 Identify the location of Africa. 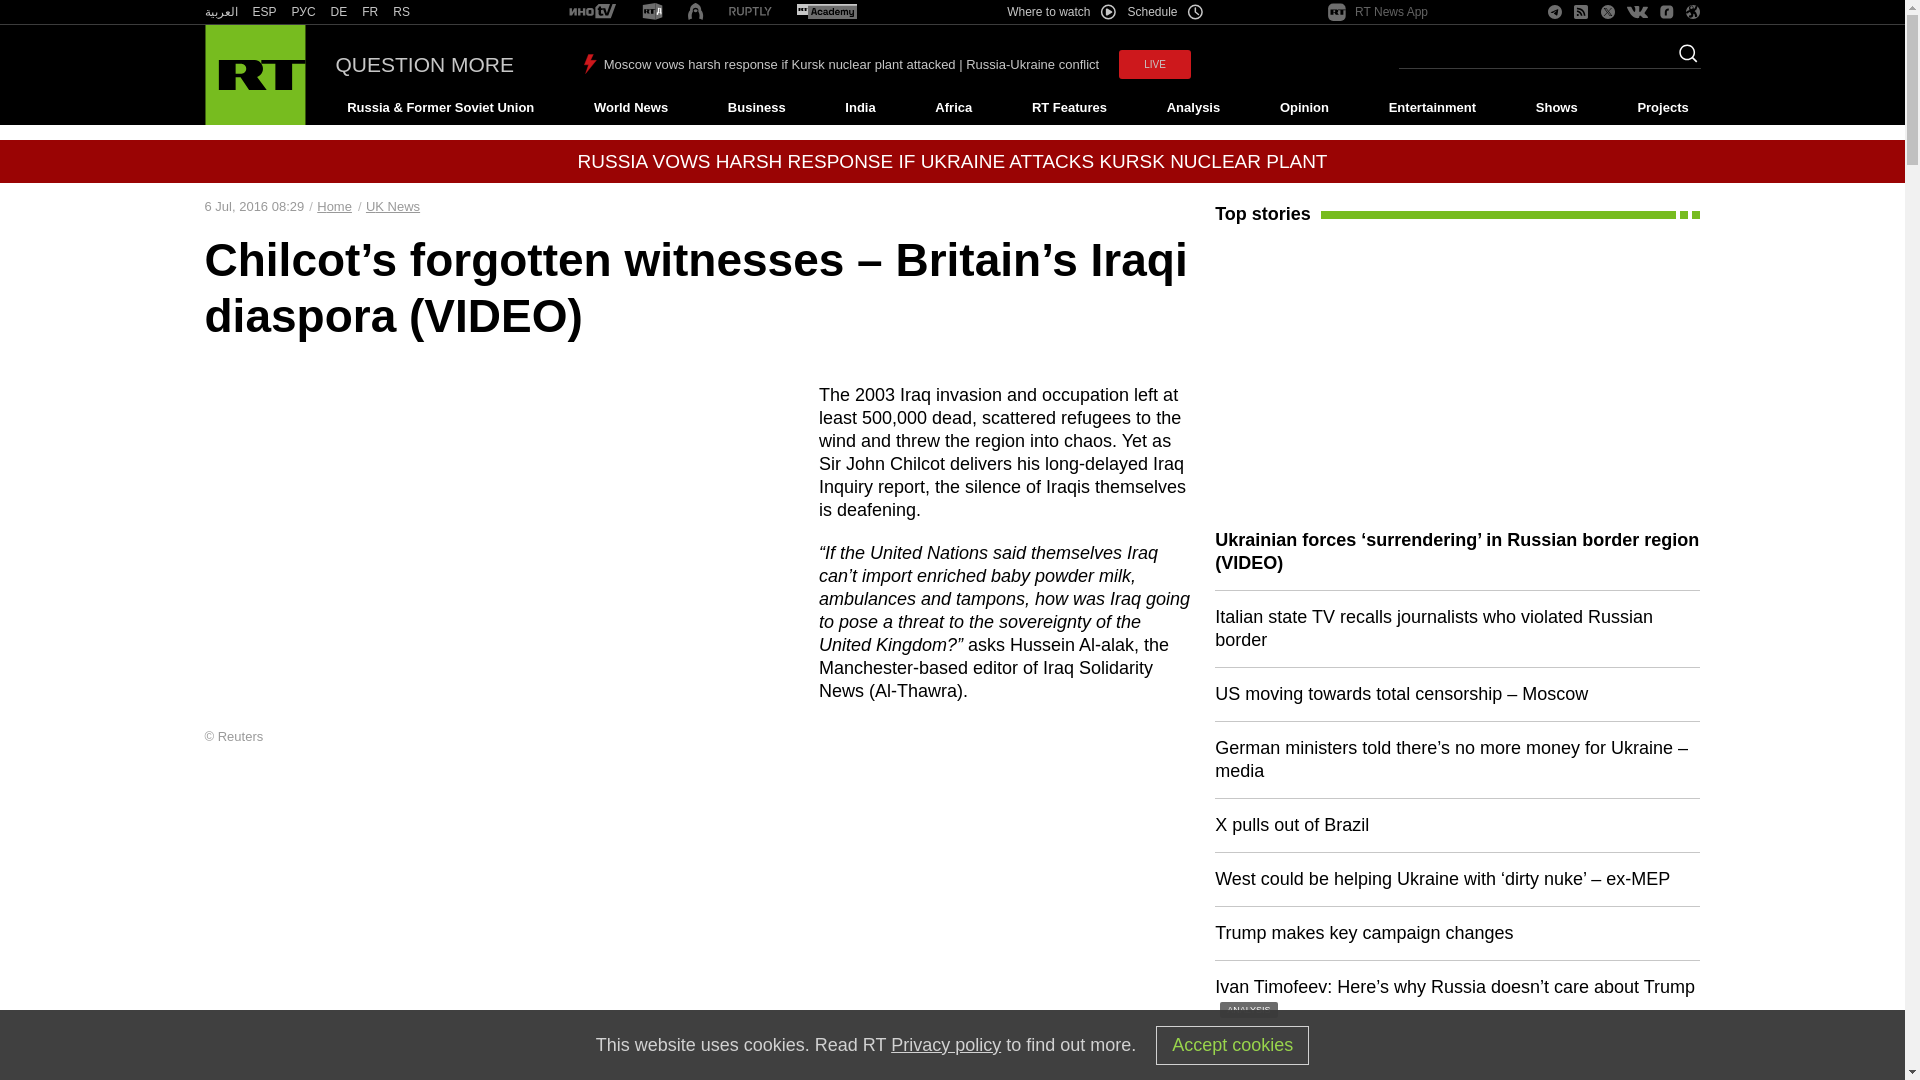
(953, 108).